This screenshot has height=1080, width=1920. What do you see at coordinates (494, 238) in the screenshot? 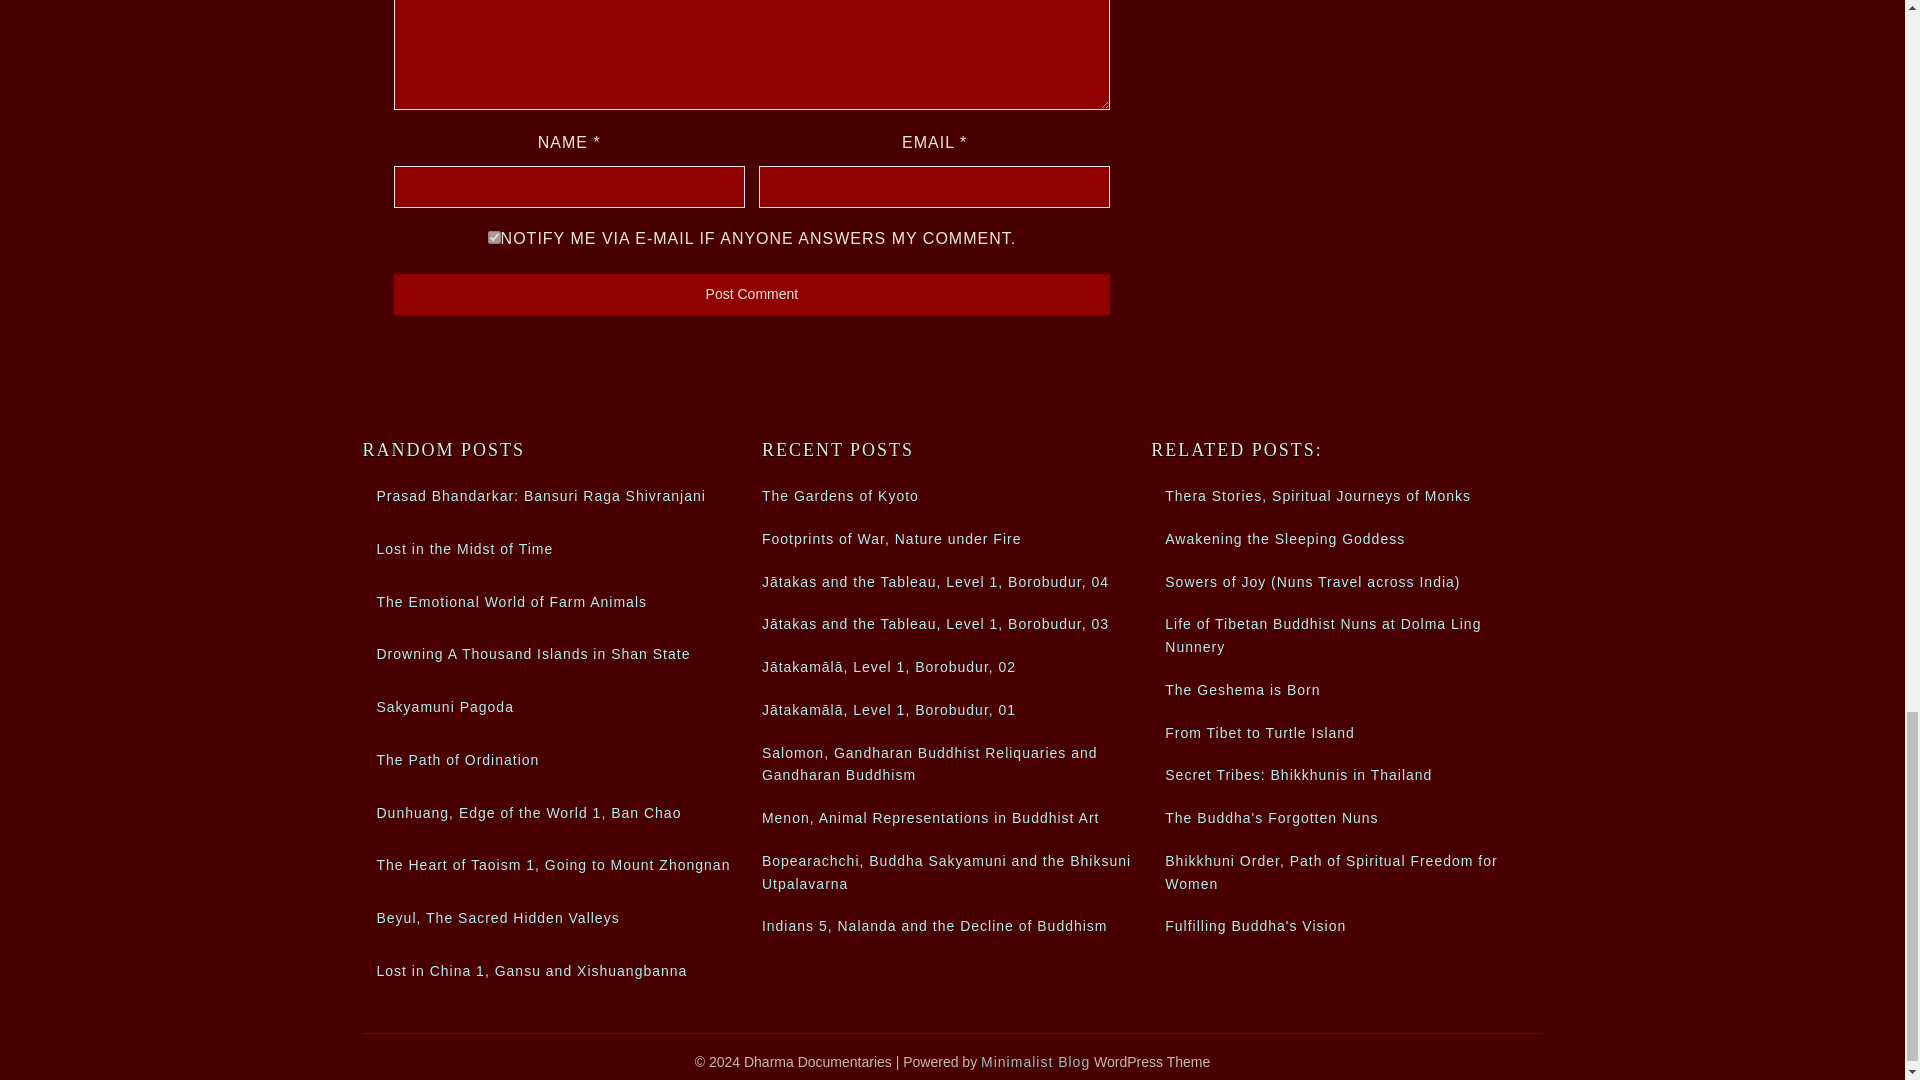
I see `on` at bounding box center [494, 238].